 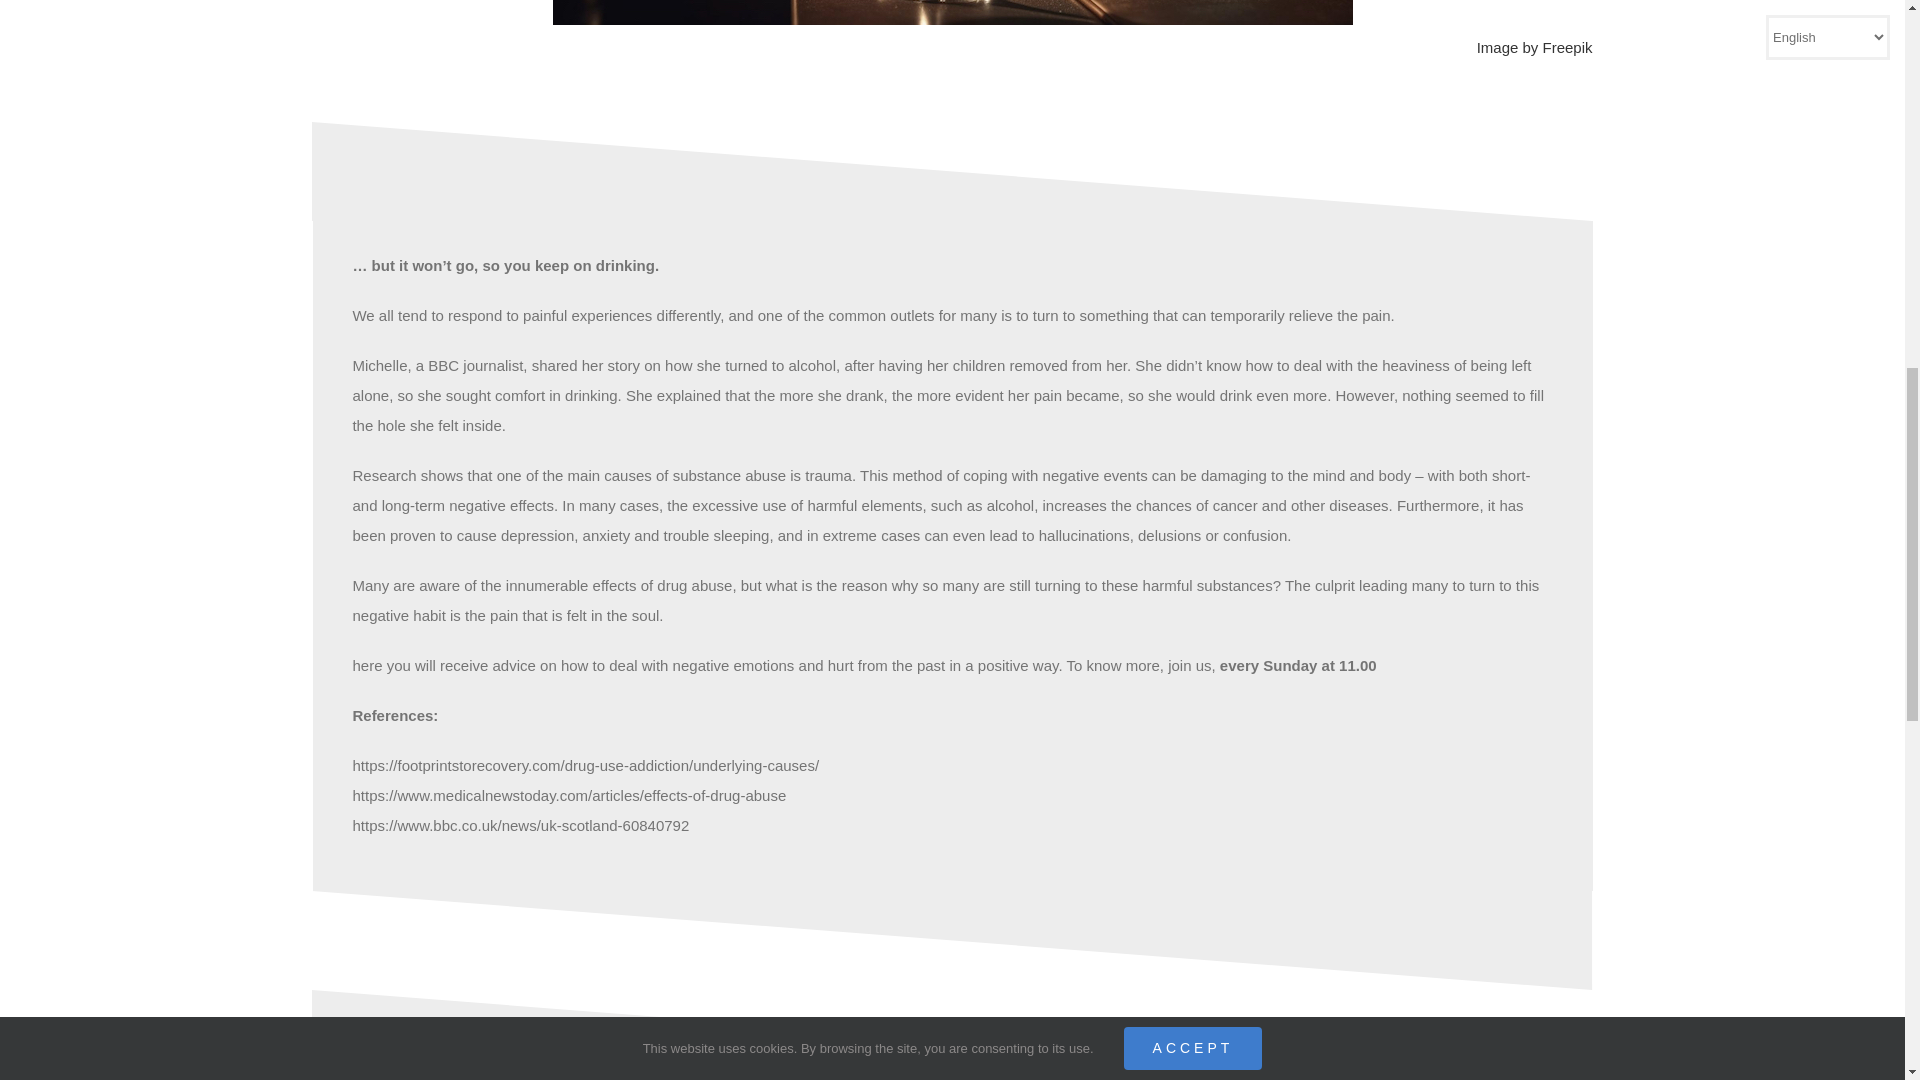 What do you see at coordinates (951, 61) in the screenshot?
I see `Image by Freepik` at bounding box center [951, 61].